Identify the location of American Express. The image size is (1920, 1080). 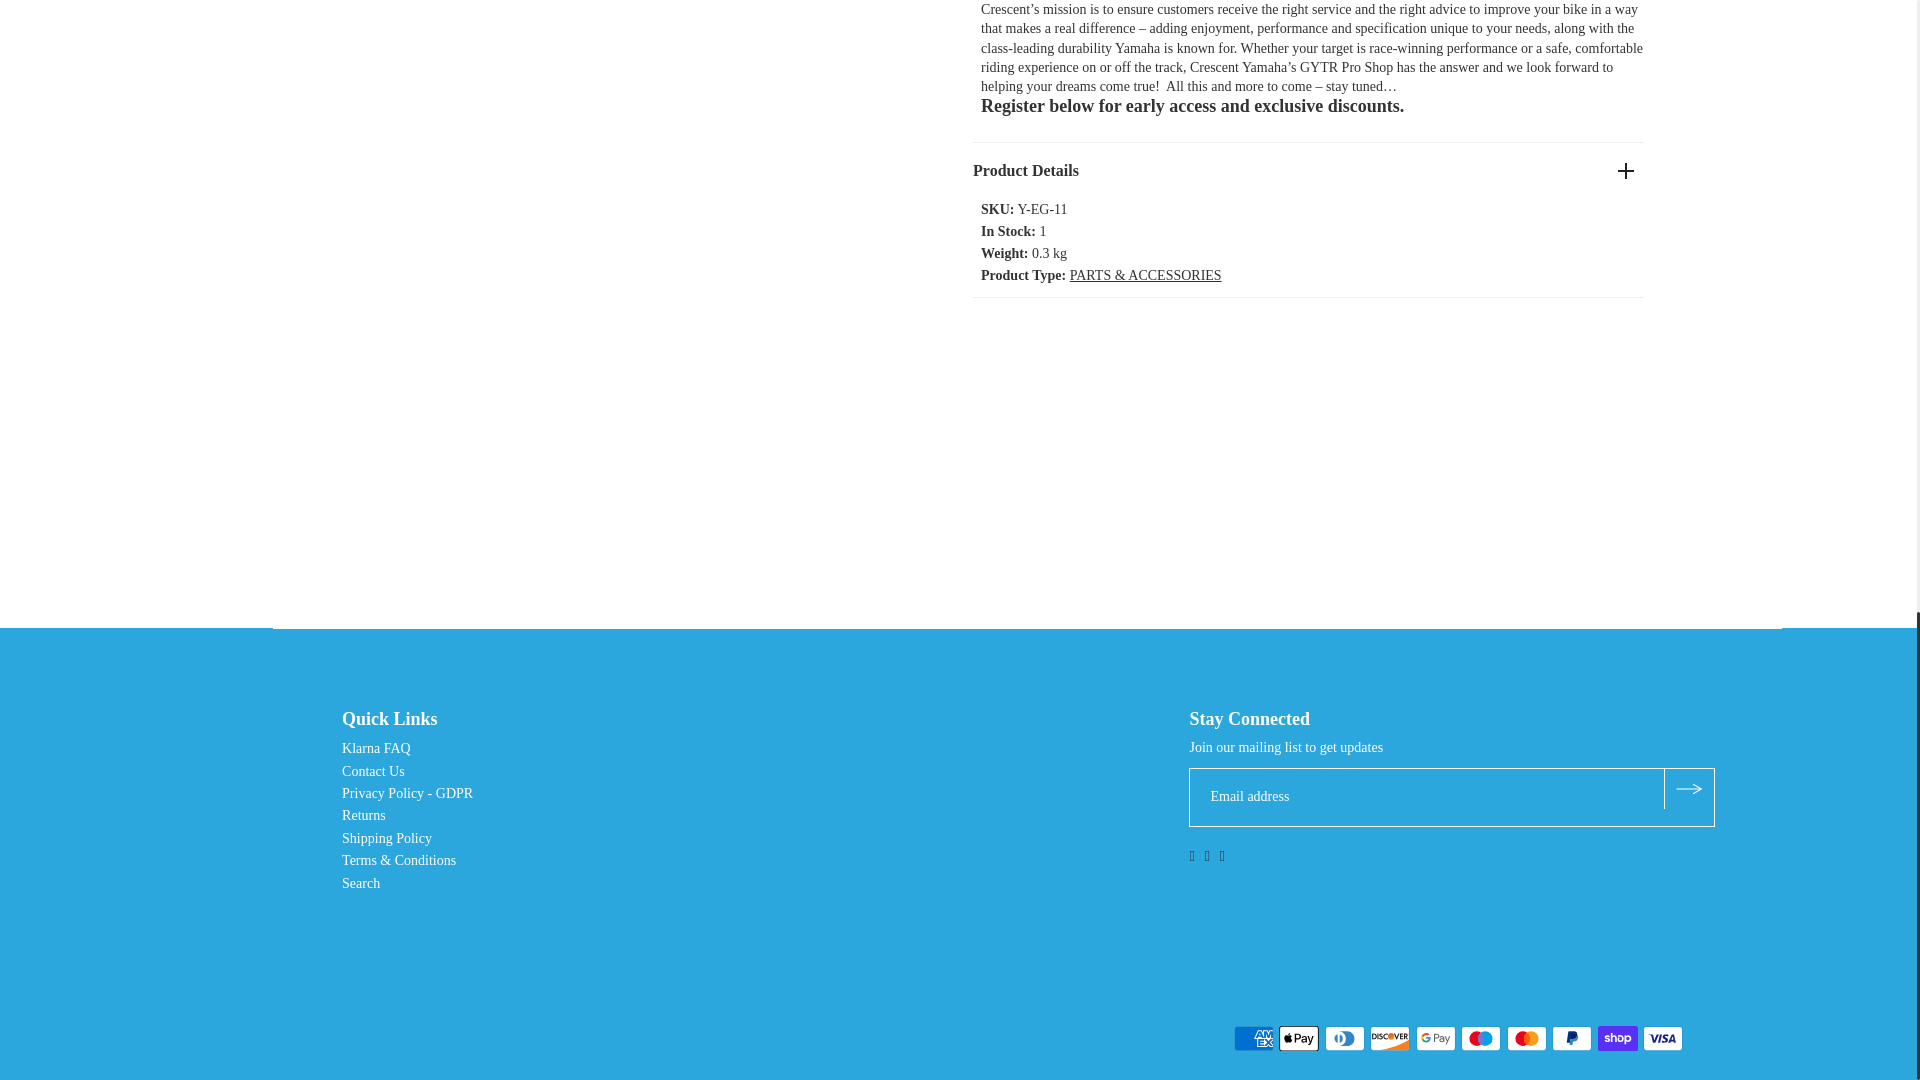
(1254, 1038).